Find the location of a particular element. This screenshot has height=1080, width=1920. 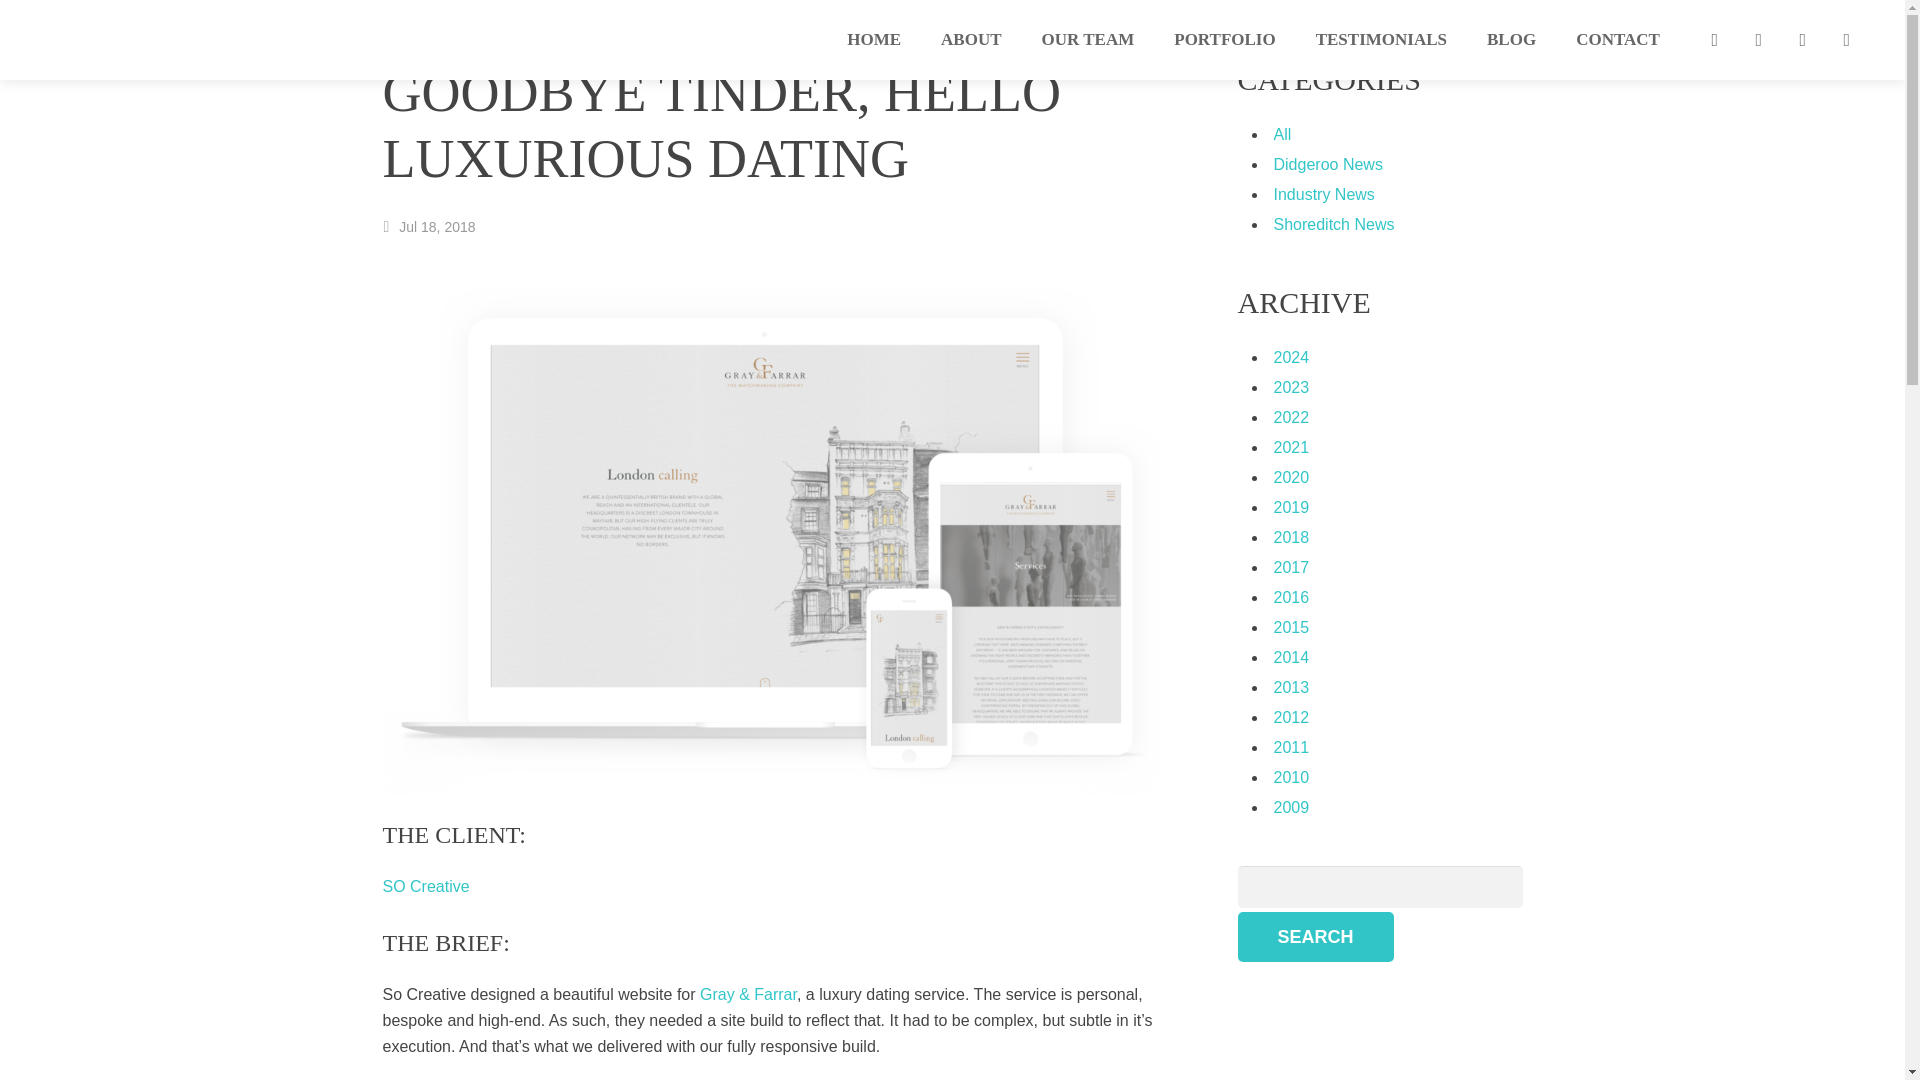

CONTACT is located at coordinates (1618, 40).